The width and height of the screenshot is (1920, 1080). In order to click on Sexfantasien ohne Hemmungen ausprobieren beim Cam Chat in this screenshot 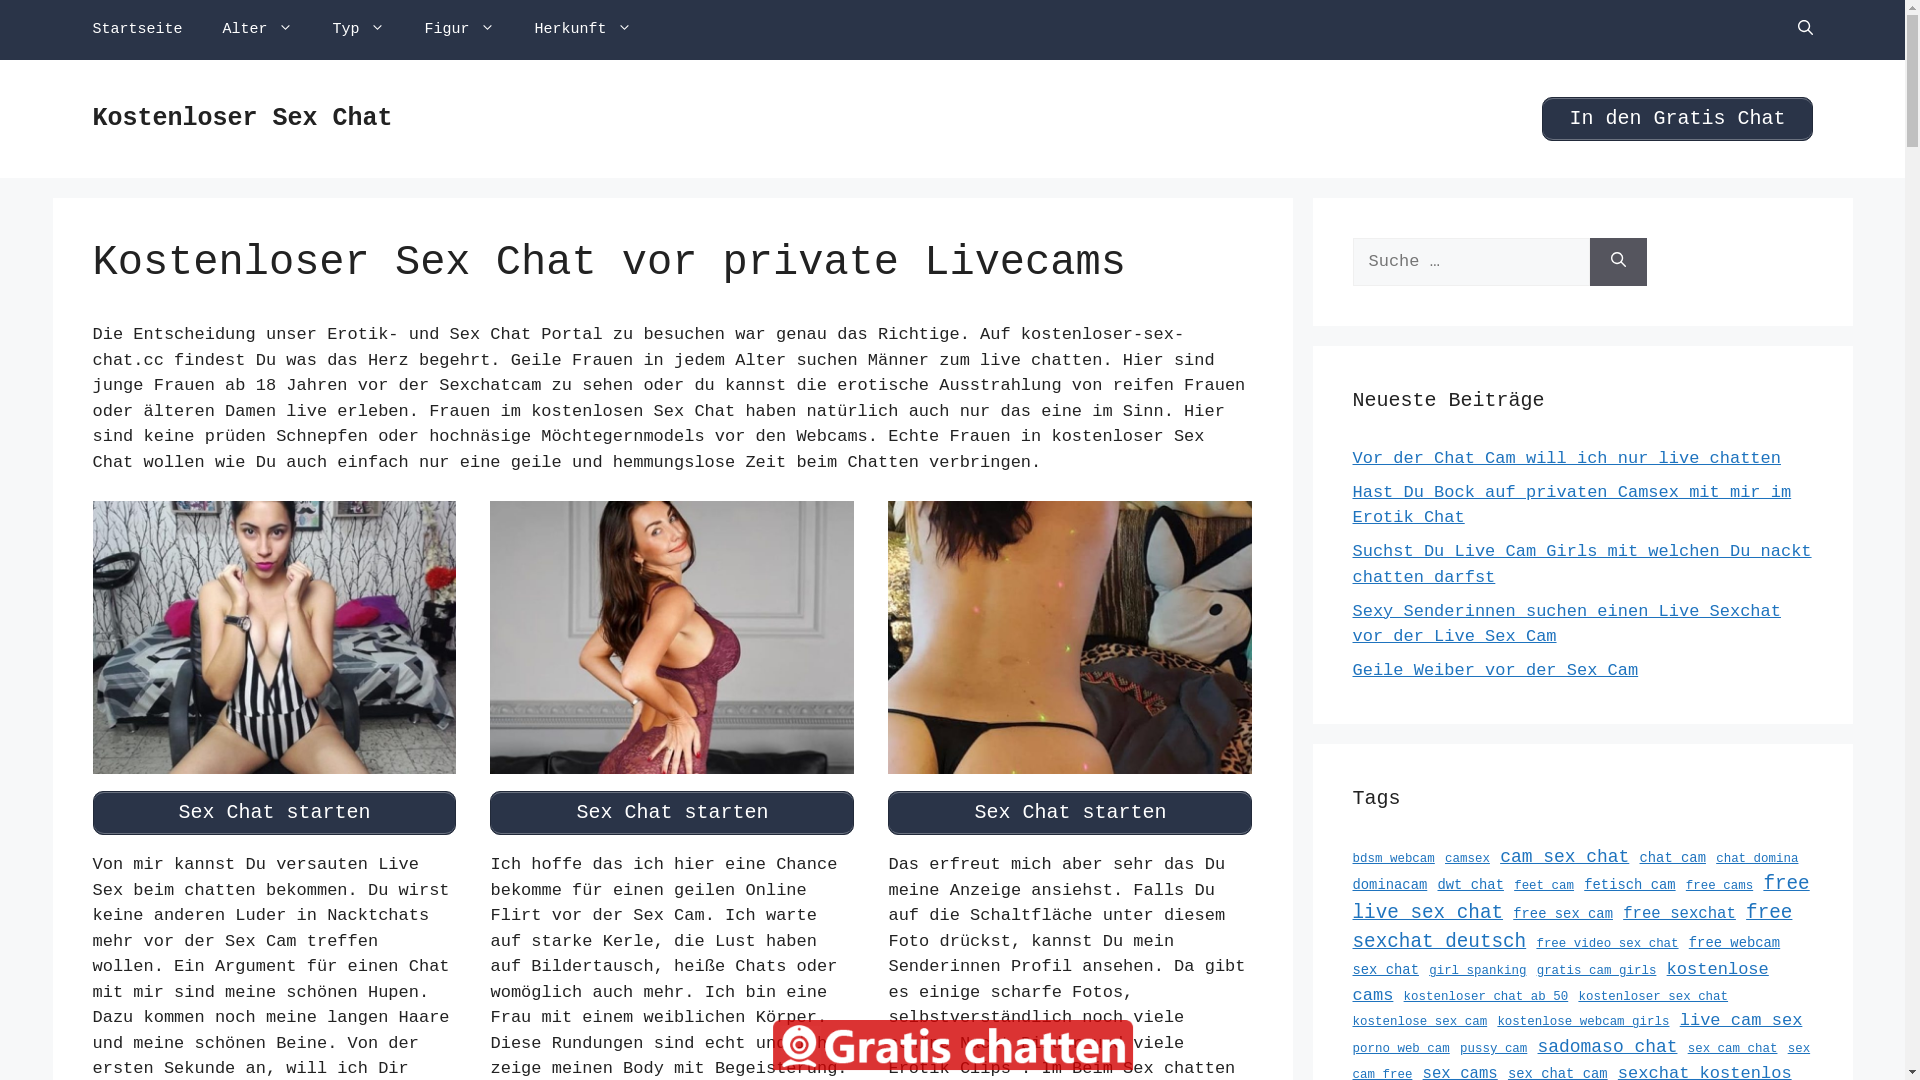, I will do `click(672, 762)`.